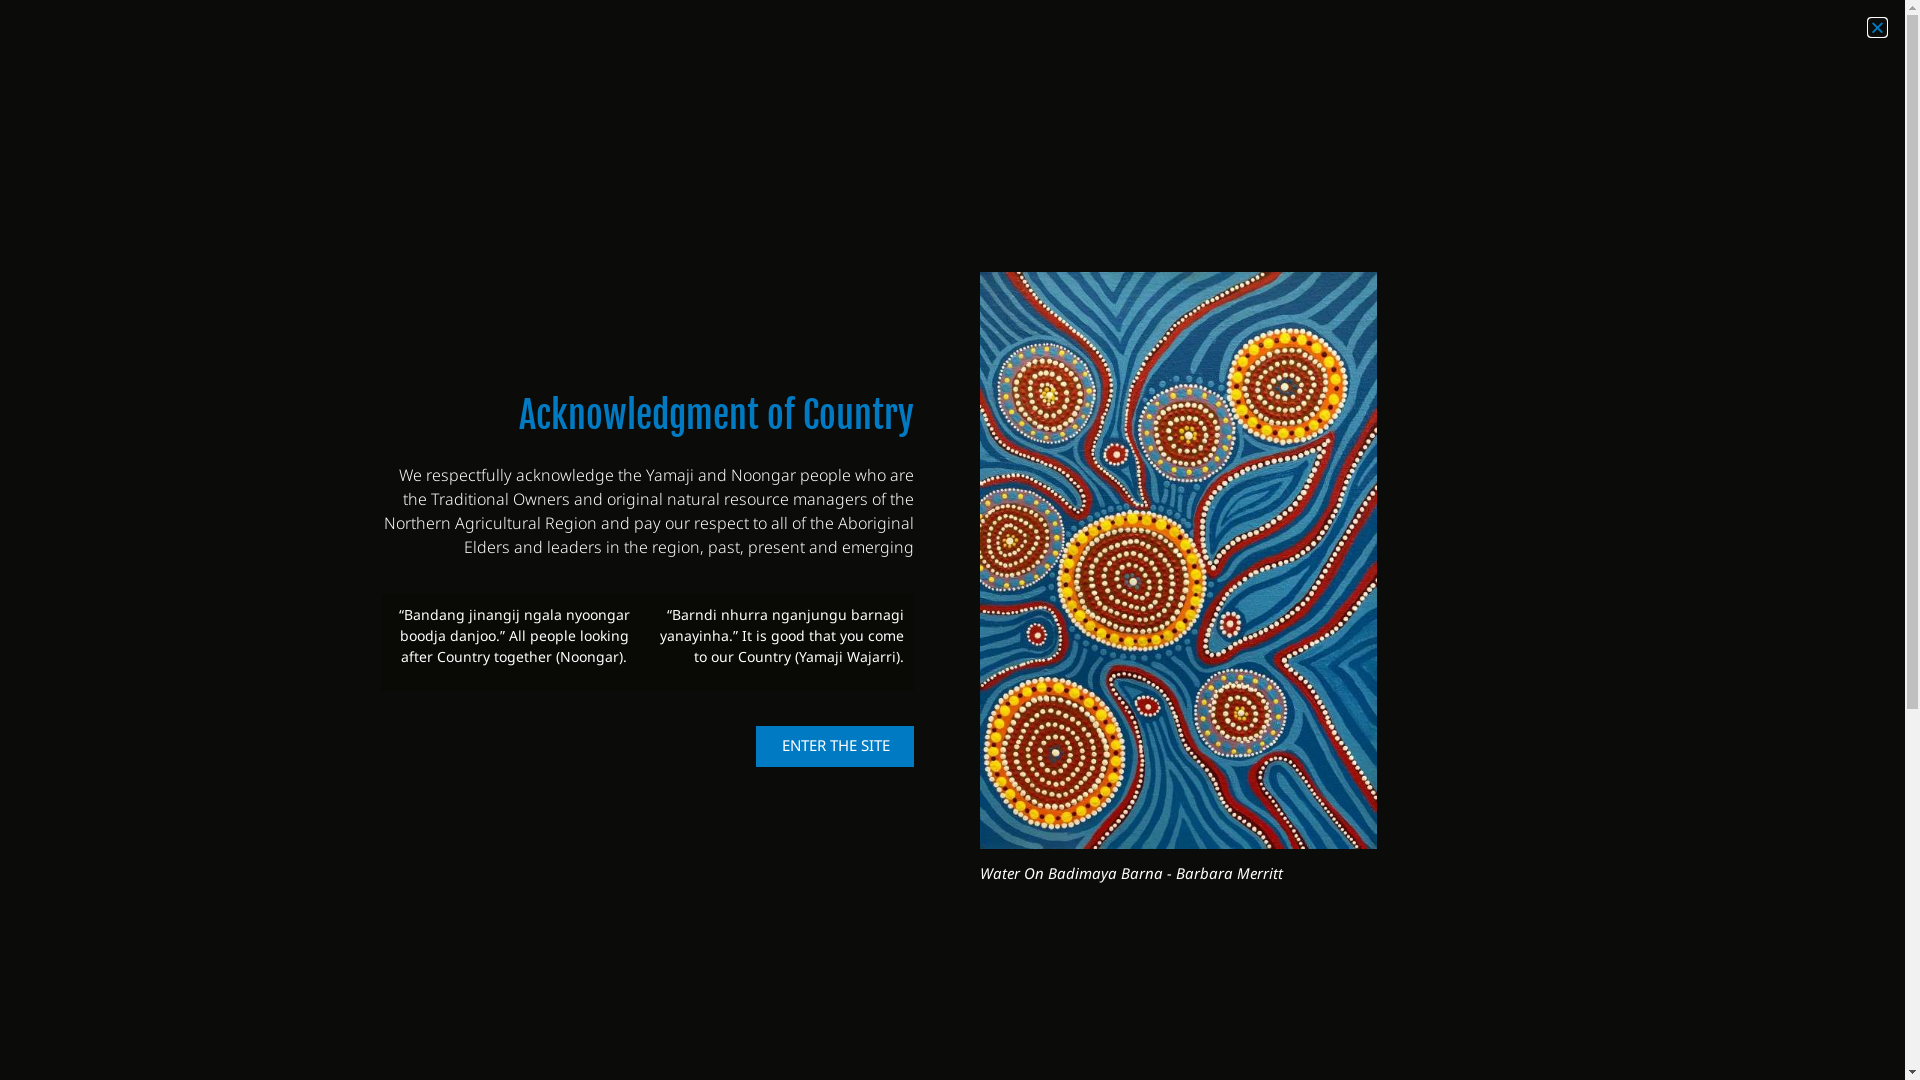  I want to click on ENTER THE SITE, so click(835, 746).